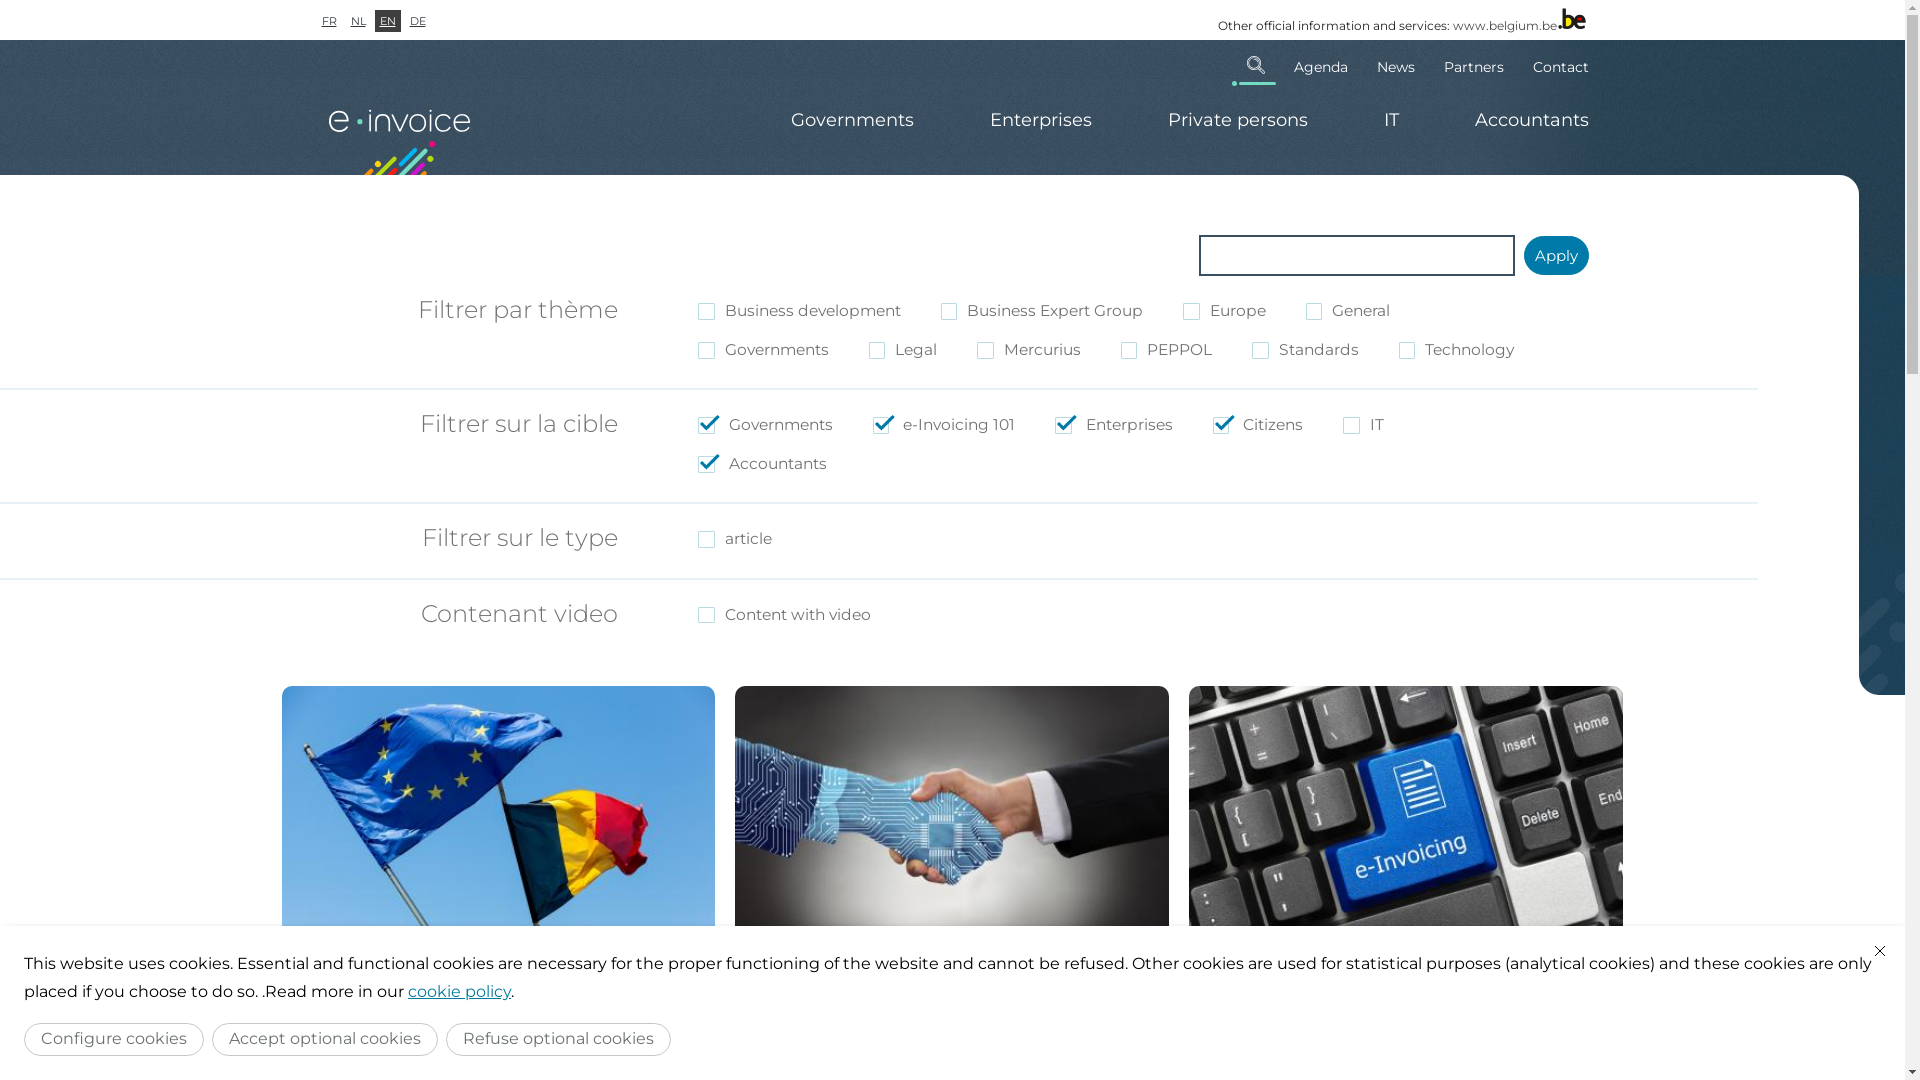 Image resolution: width=1920 pixels, height=1080 pixels. I want to click on IT, so click(952, 1066).